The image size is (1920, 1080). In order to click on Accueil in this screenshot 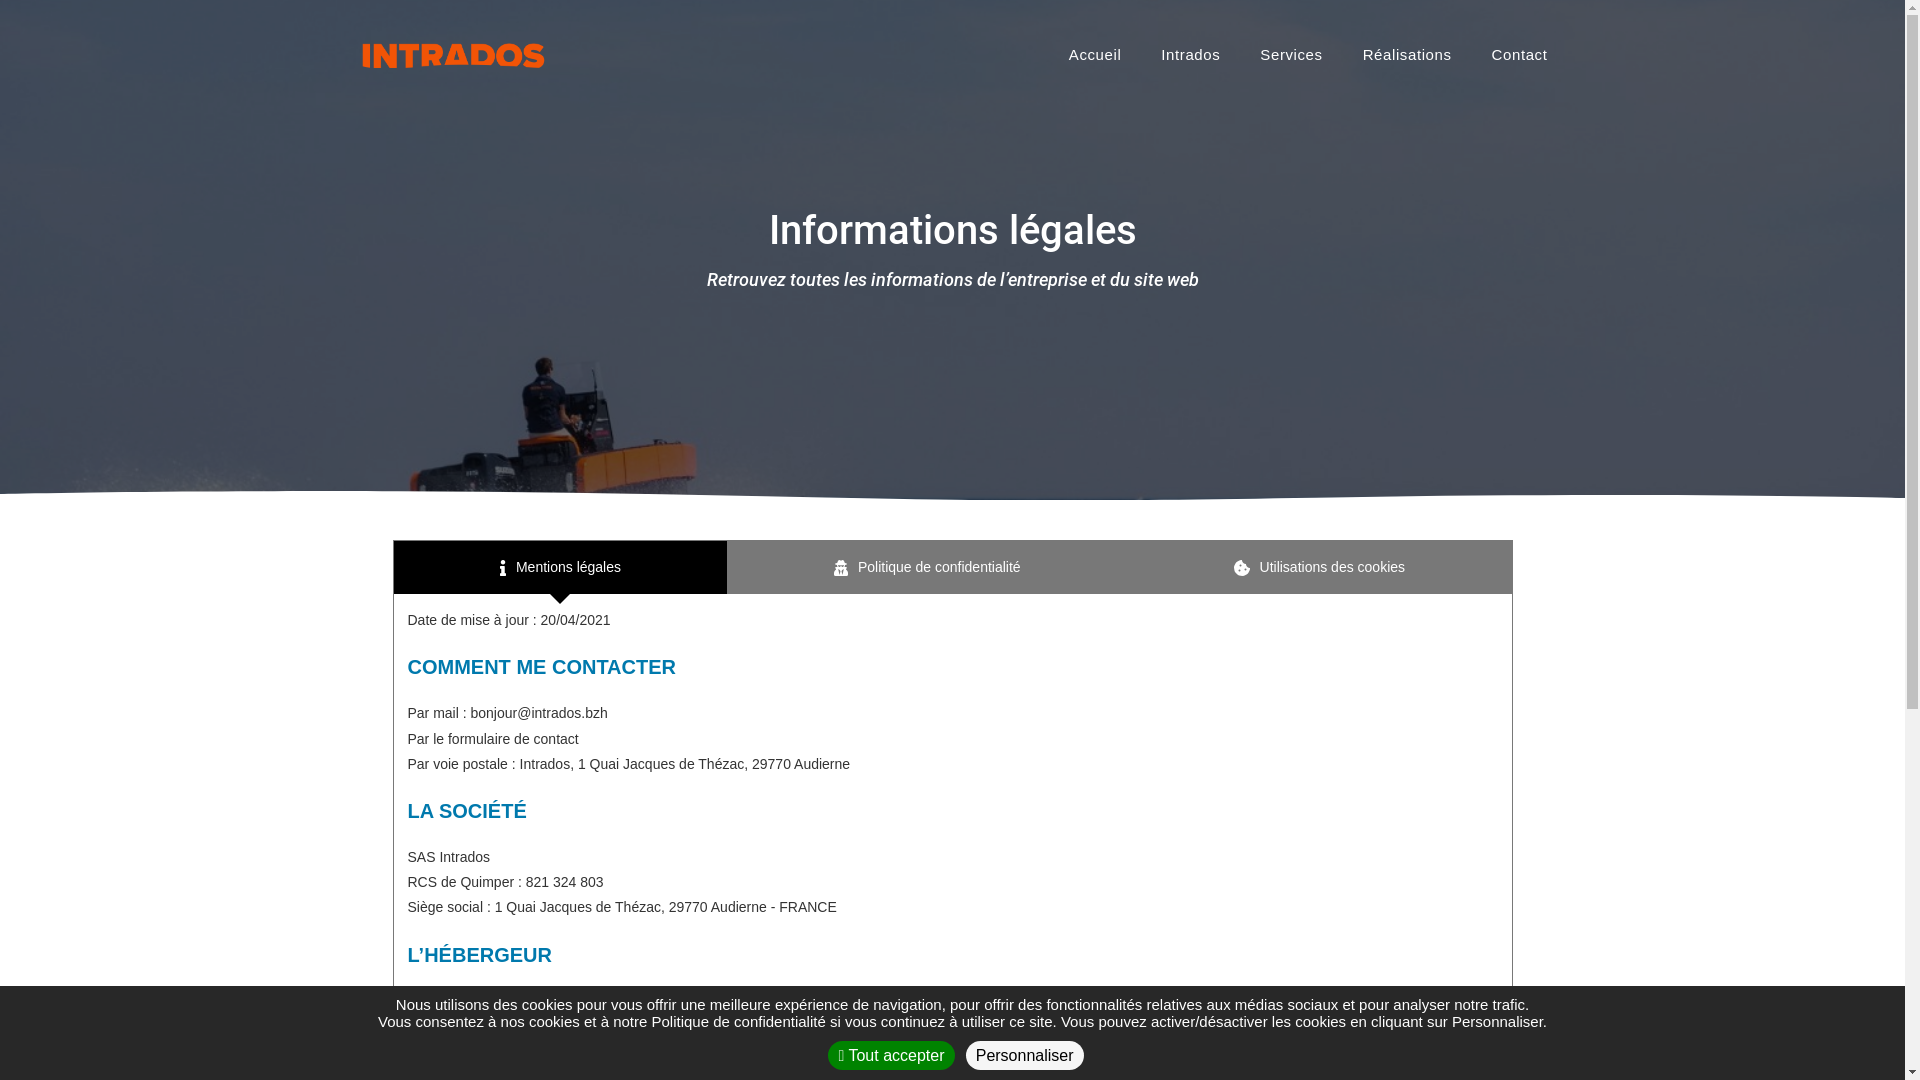, I will do `click(1096, 55)`.